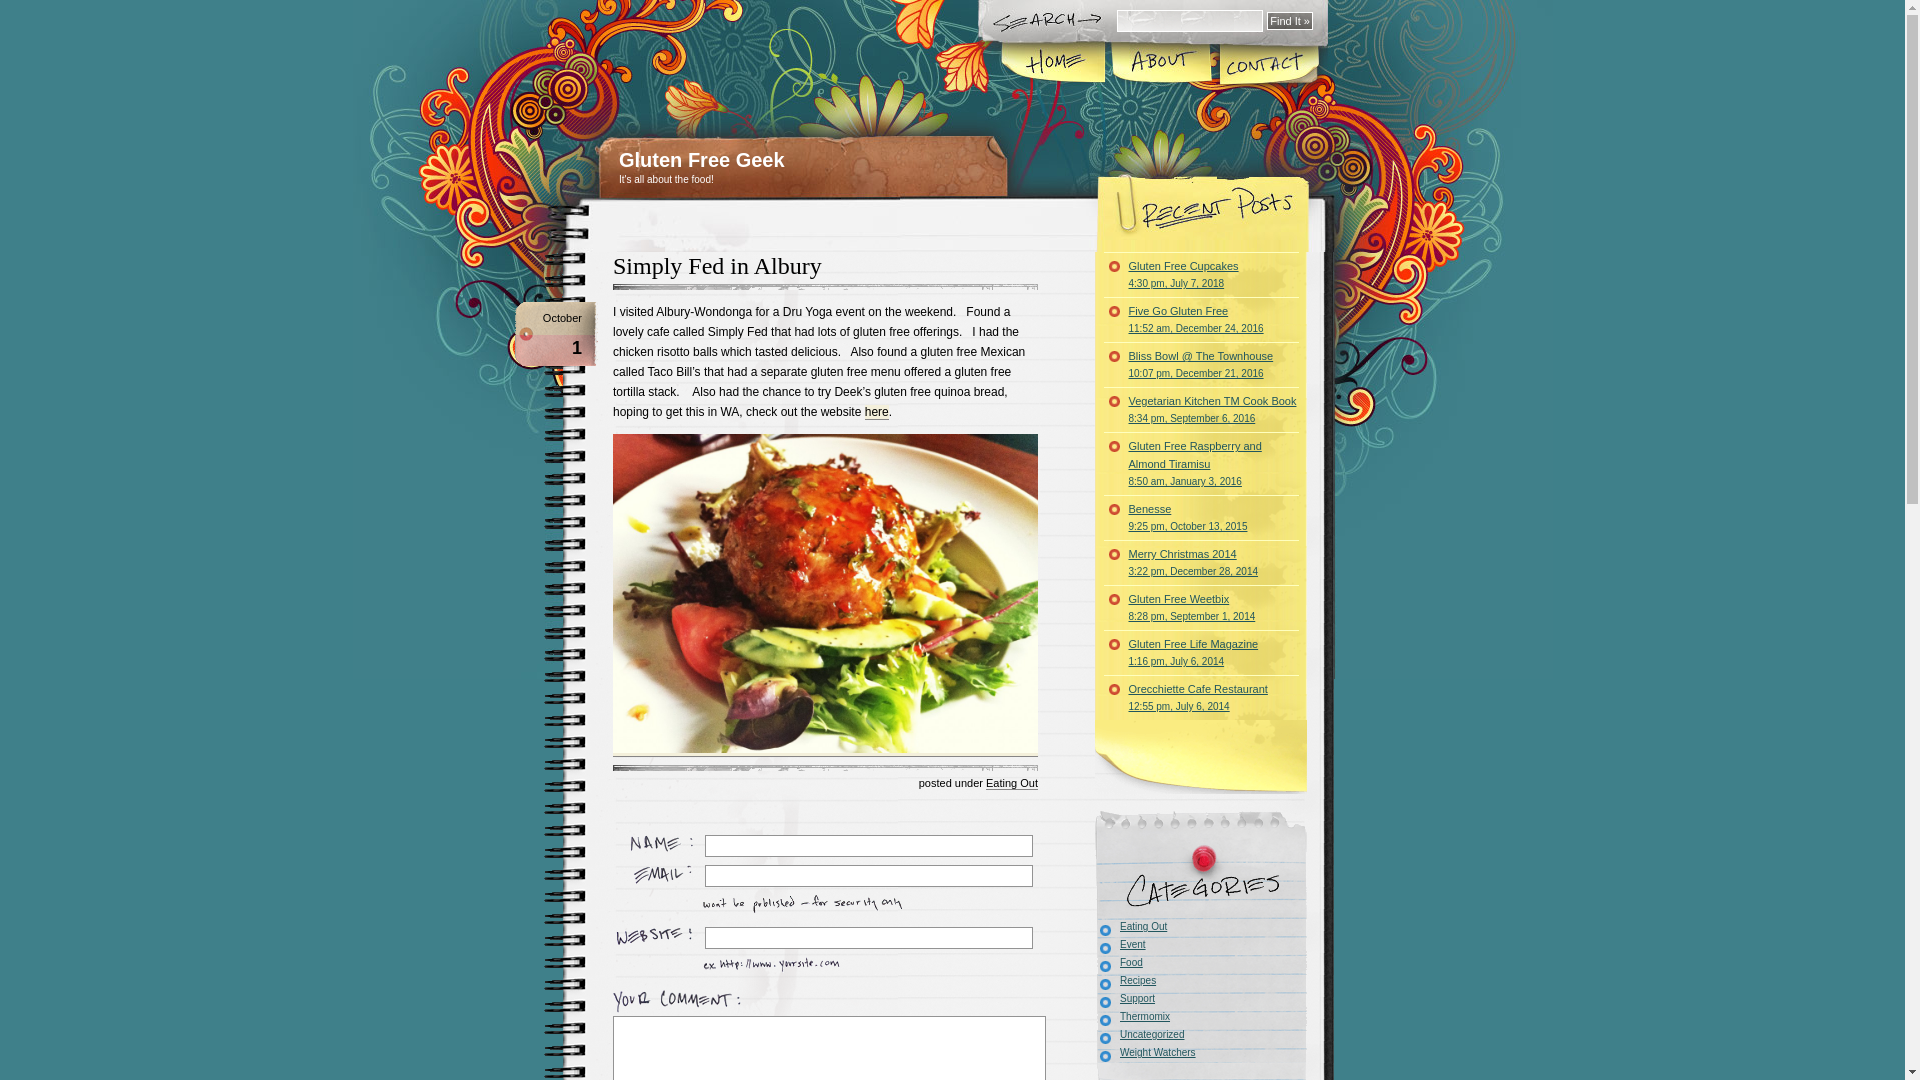 The image size is (1920, 1080). What do you see at coordinates (1202, 320) in the screenshot?
I see `Five Go Gluten Free
11:52 am, December 24, 2016` at bounding box center [1202, 320].